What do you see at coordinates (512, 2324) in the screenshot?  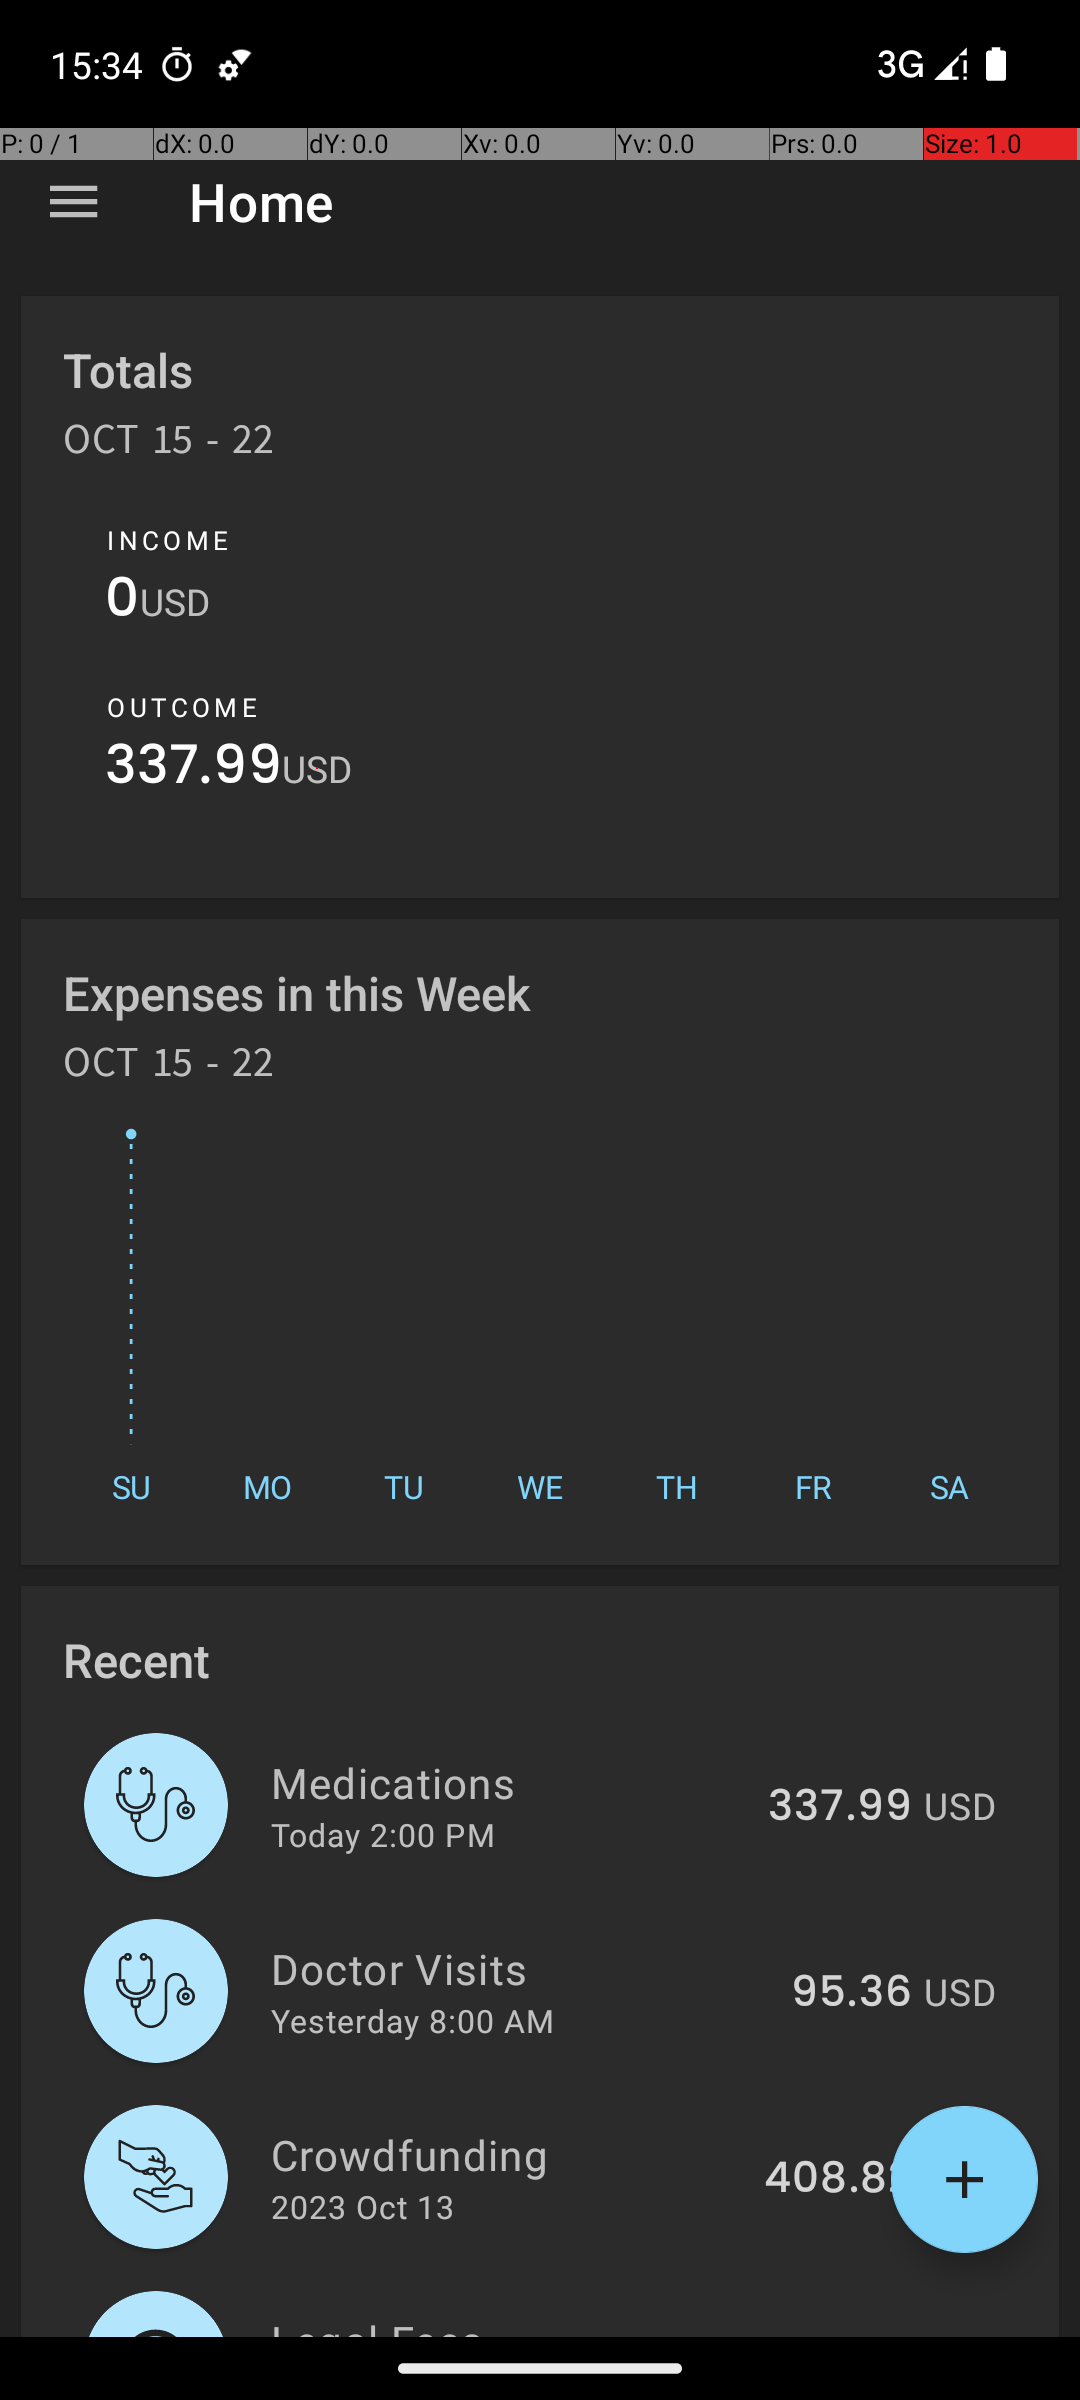 I see `Legal Fees` at bounding box center [512, 2324].